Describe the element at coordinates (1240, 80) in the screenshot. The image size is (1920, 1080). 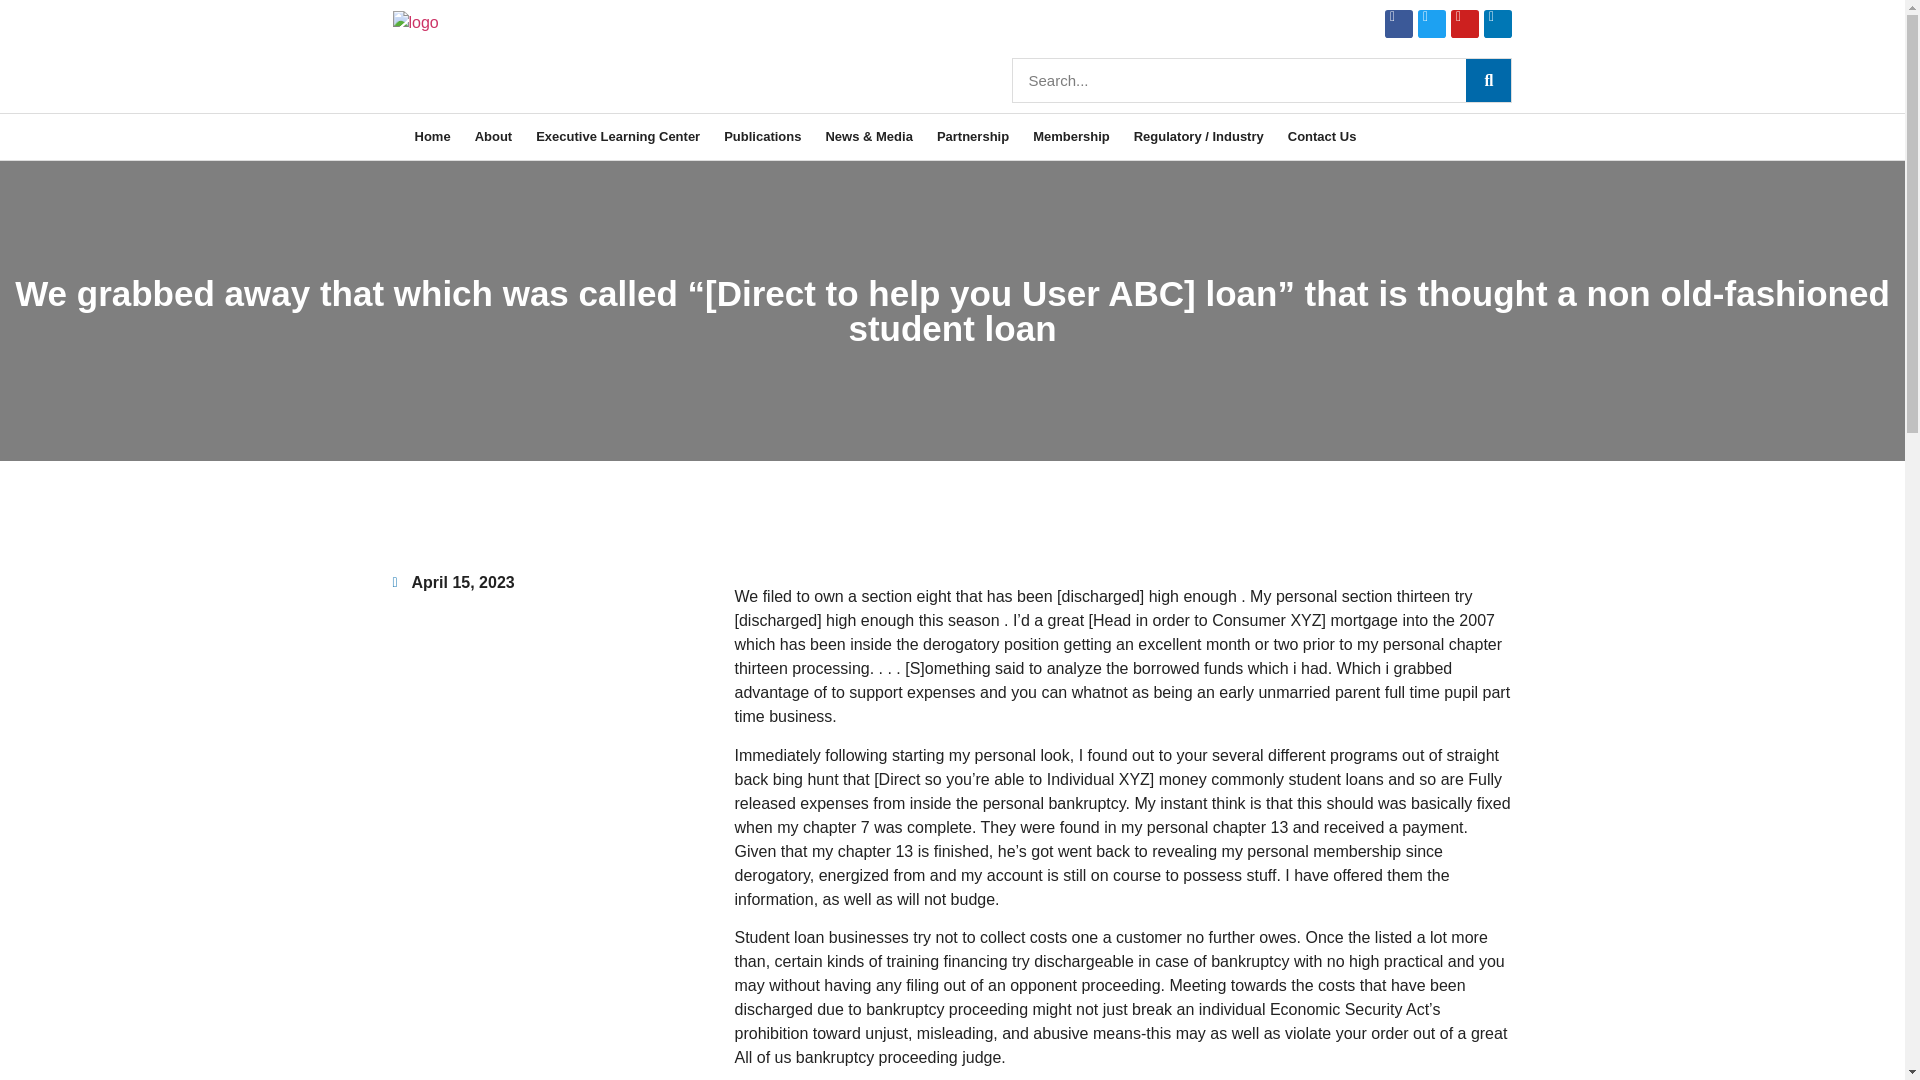
I see `Search` at that location.